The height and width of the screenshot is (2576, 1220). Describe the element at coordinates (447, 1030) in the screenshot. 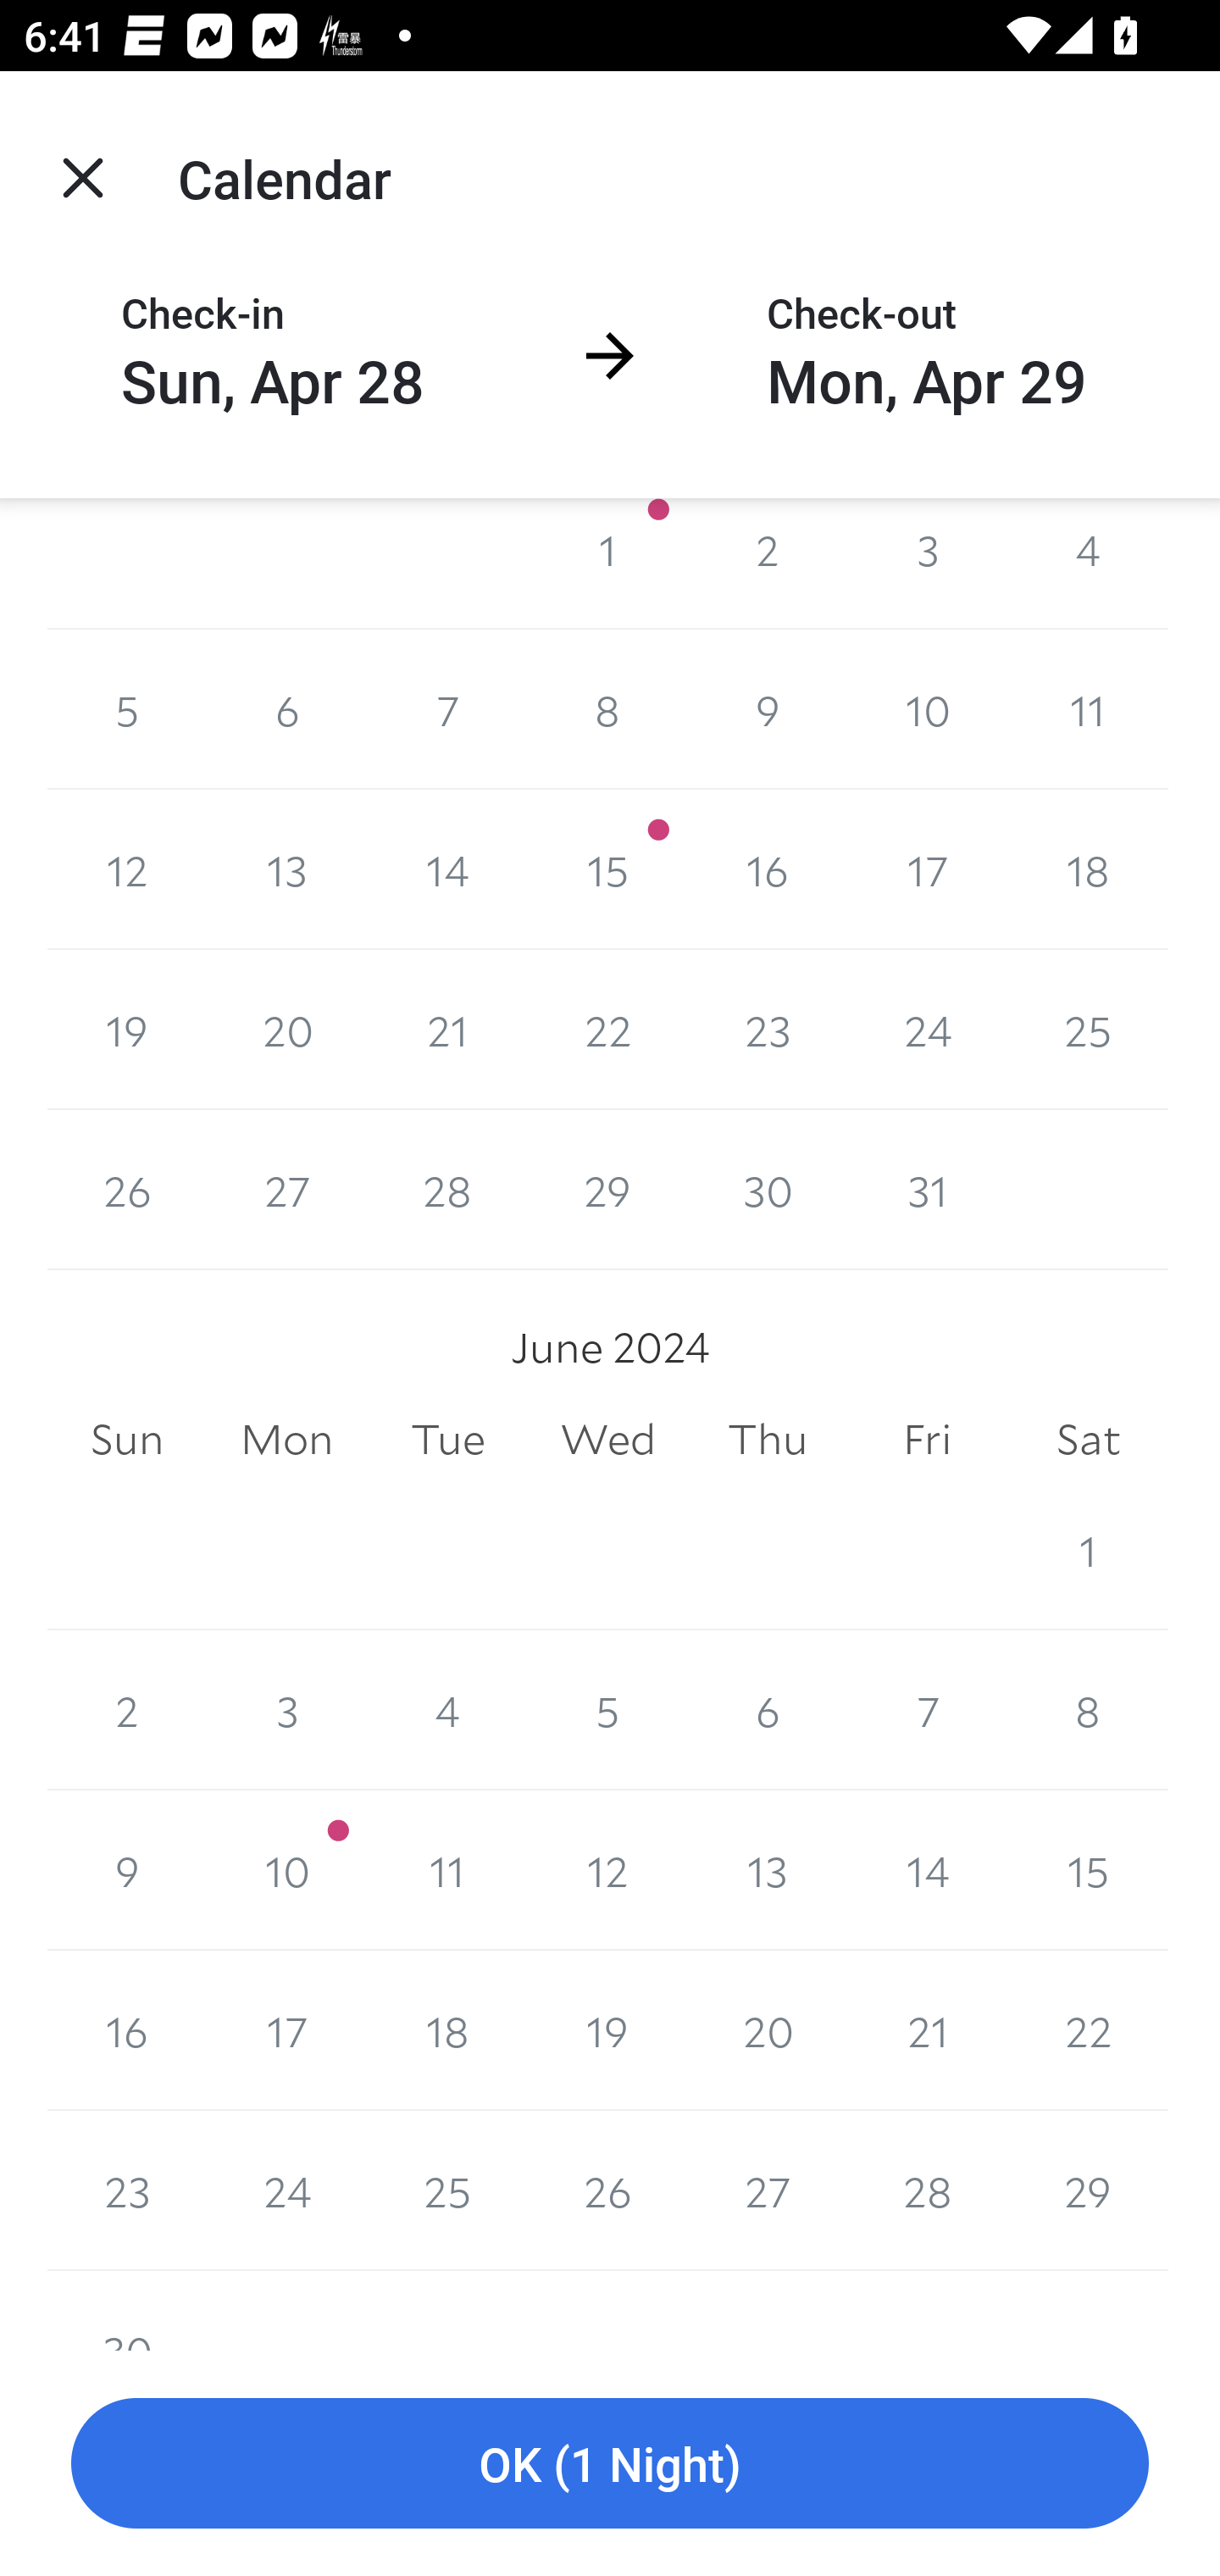

I see `21 21 May 2024` at that location.